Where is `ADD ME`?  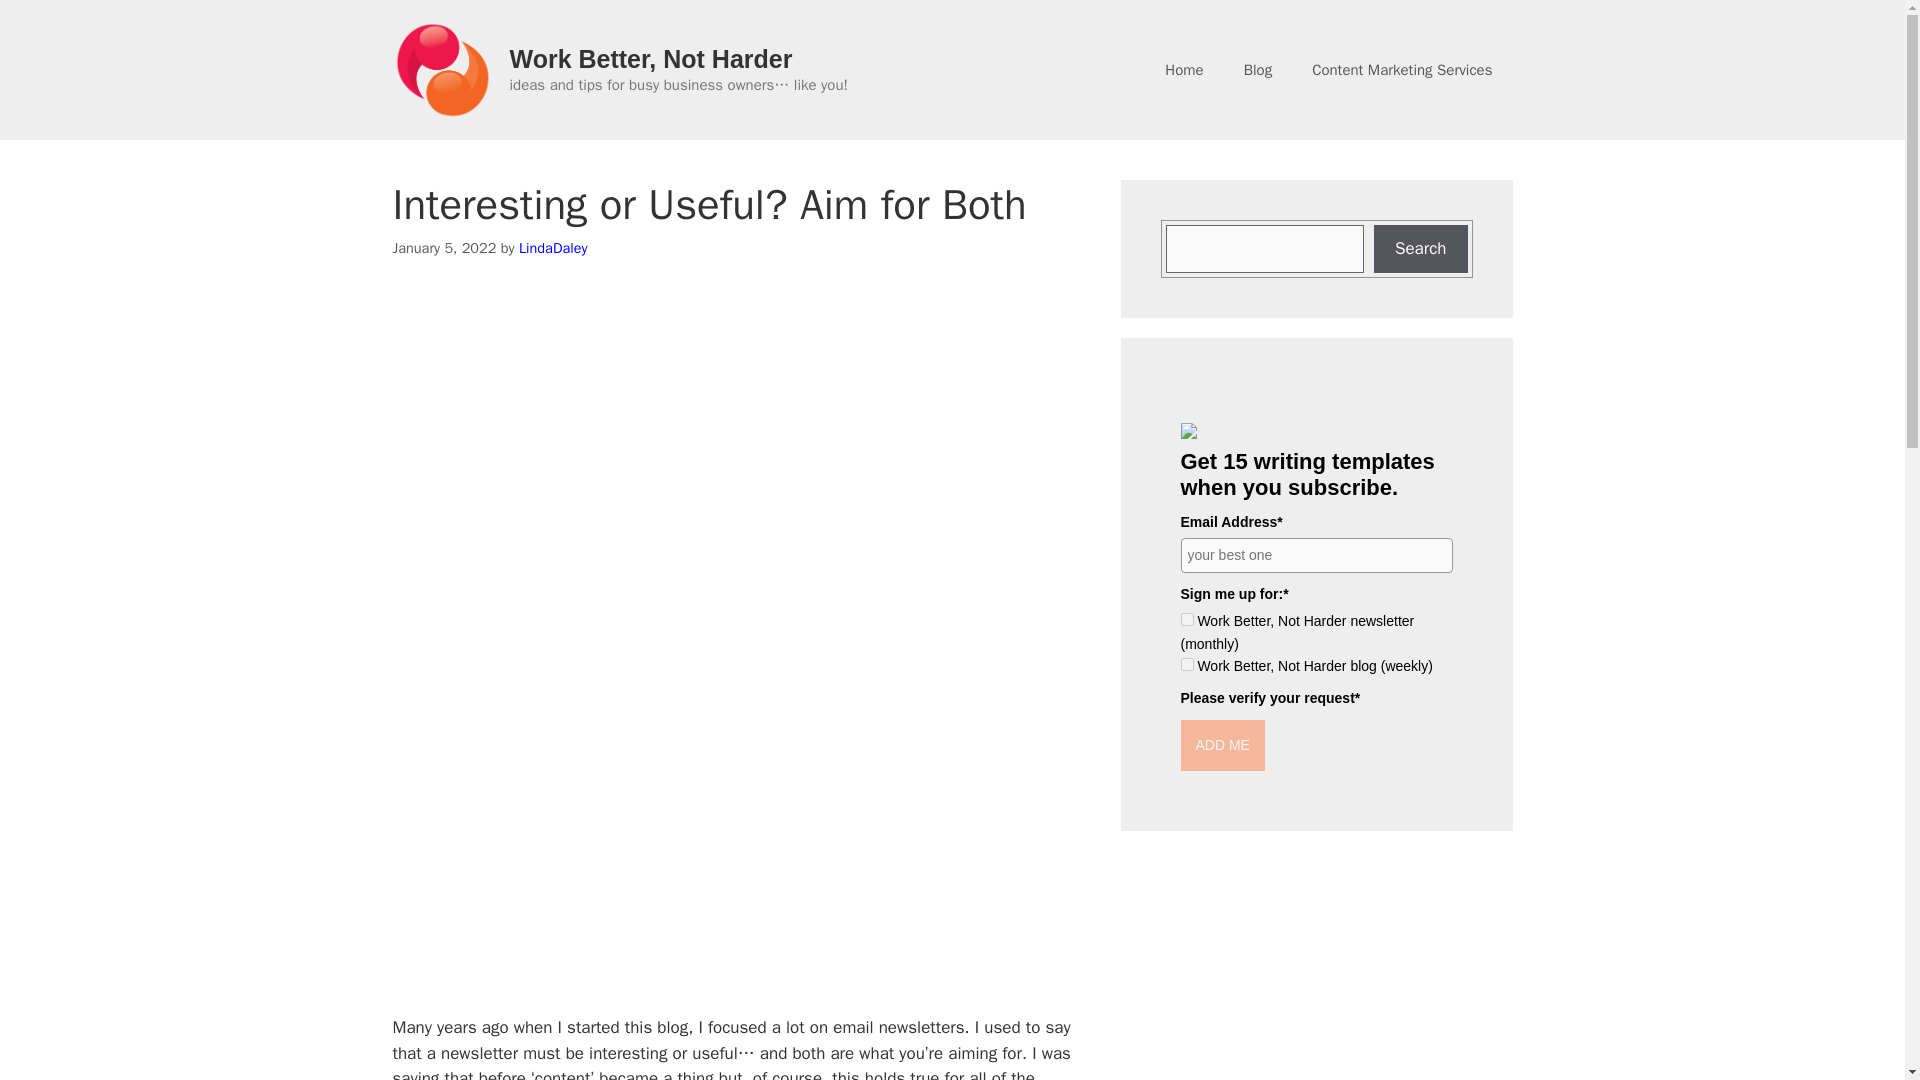
ADD ME is located at coordinates (1222, 746).